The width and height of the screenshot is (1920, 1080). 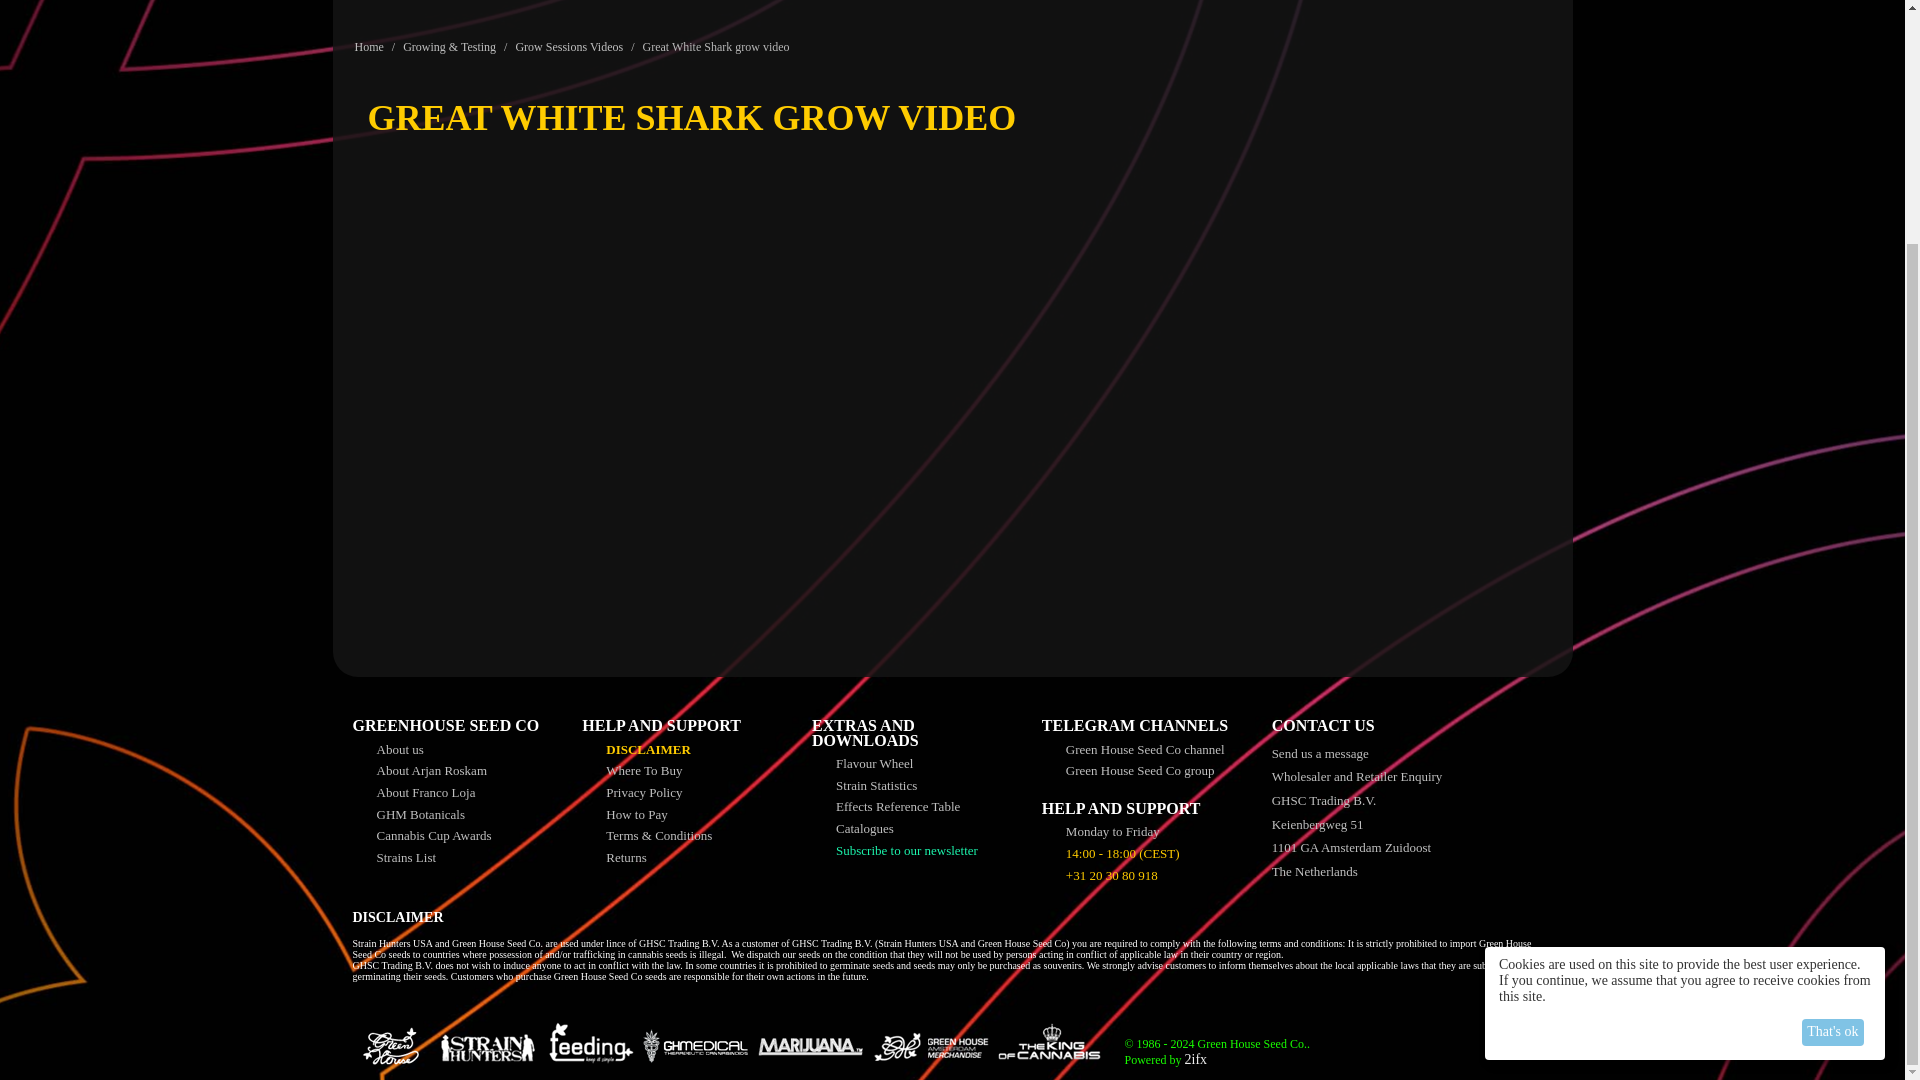 What do you see at coordinates (930, 1046) in the screenshot?
I see `Green House Merchandise` at bounding box center [930, 1046].